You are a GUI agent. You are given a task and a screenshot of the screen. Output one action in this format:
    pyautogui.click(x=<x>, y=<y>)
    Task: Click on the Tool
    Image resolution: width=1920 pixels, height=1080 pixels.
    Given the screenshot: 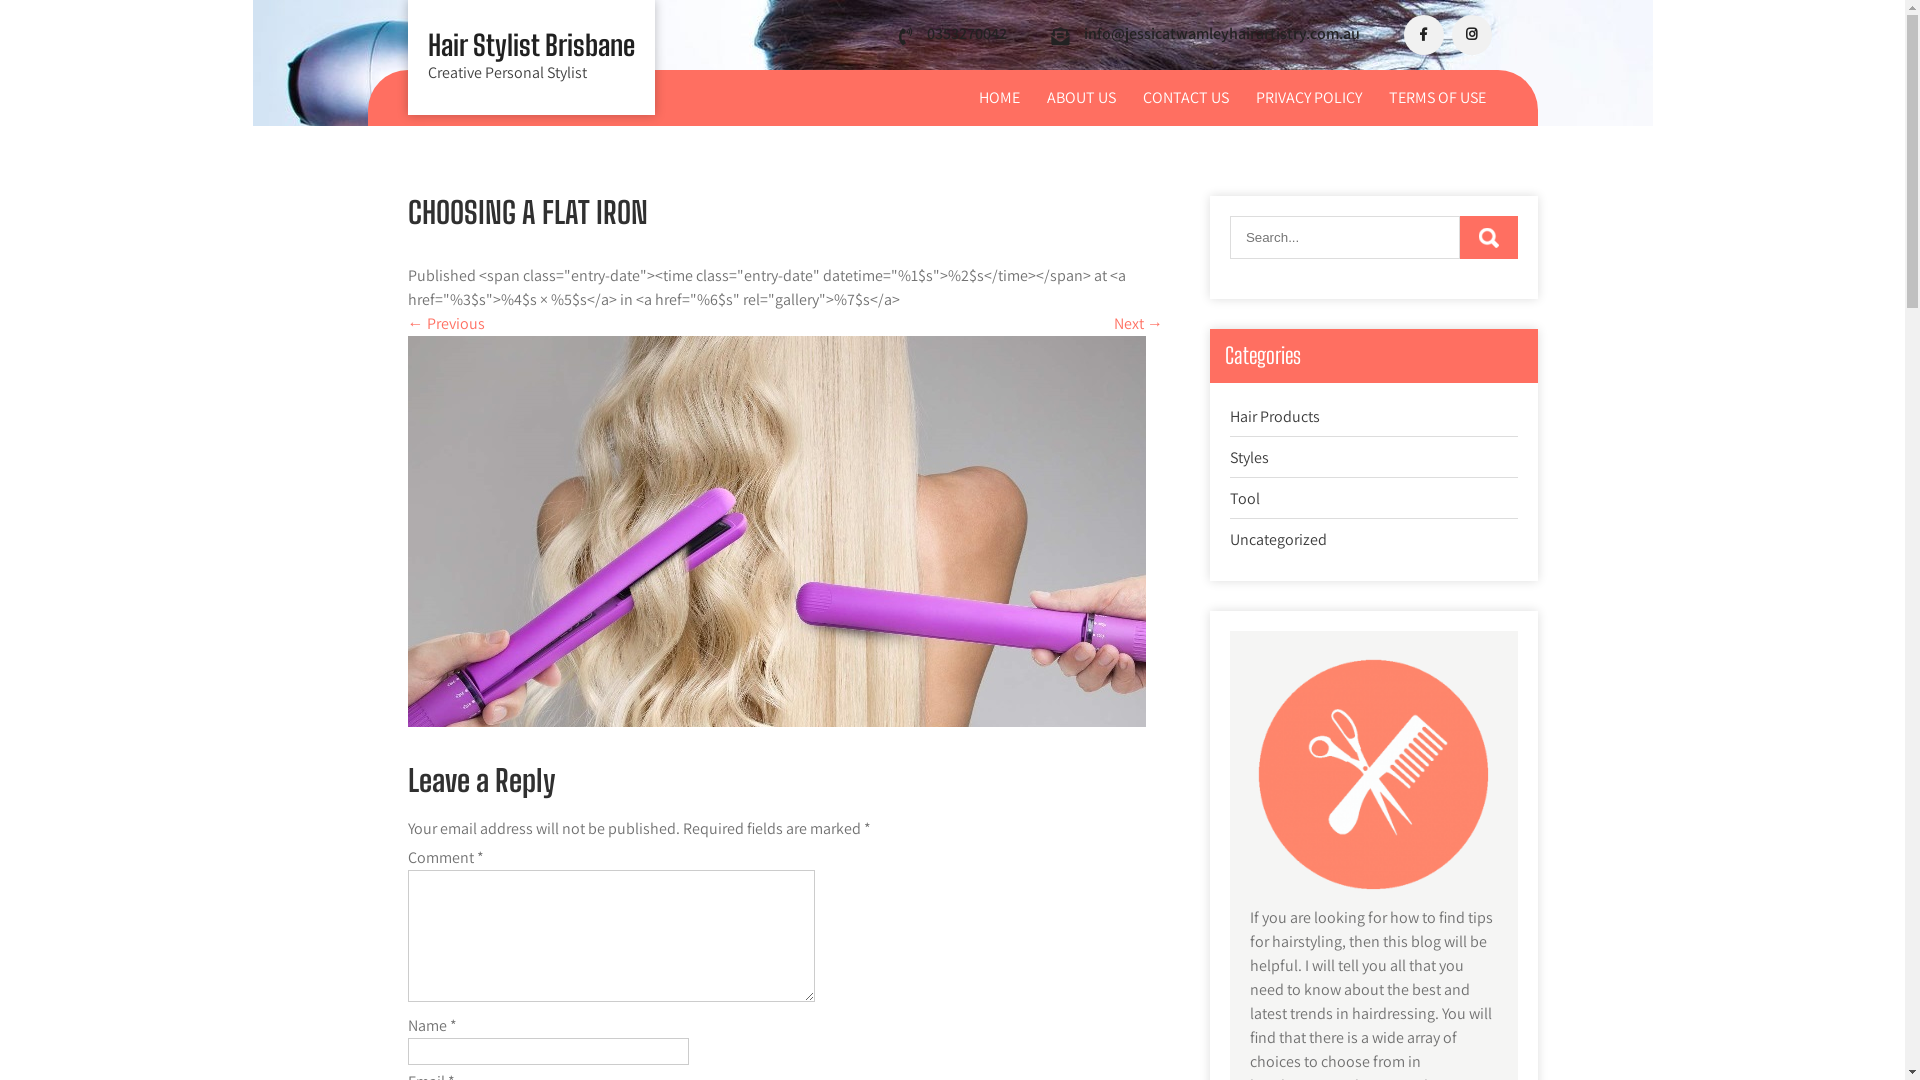 What is the action you would take?
    pyautogui.click(x=1245, y=498)
    